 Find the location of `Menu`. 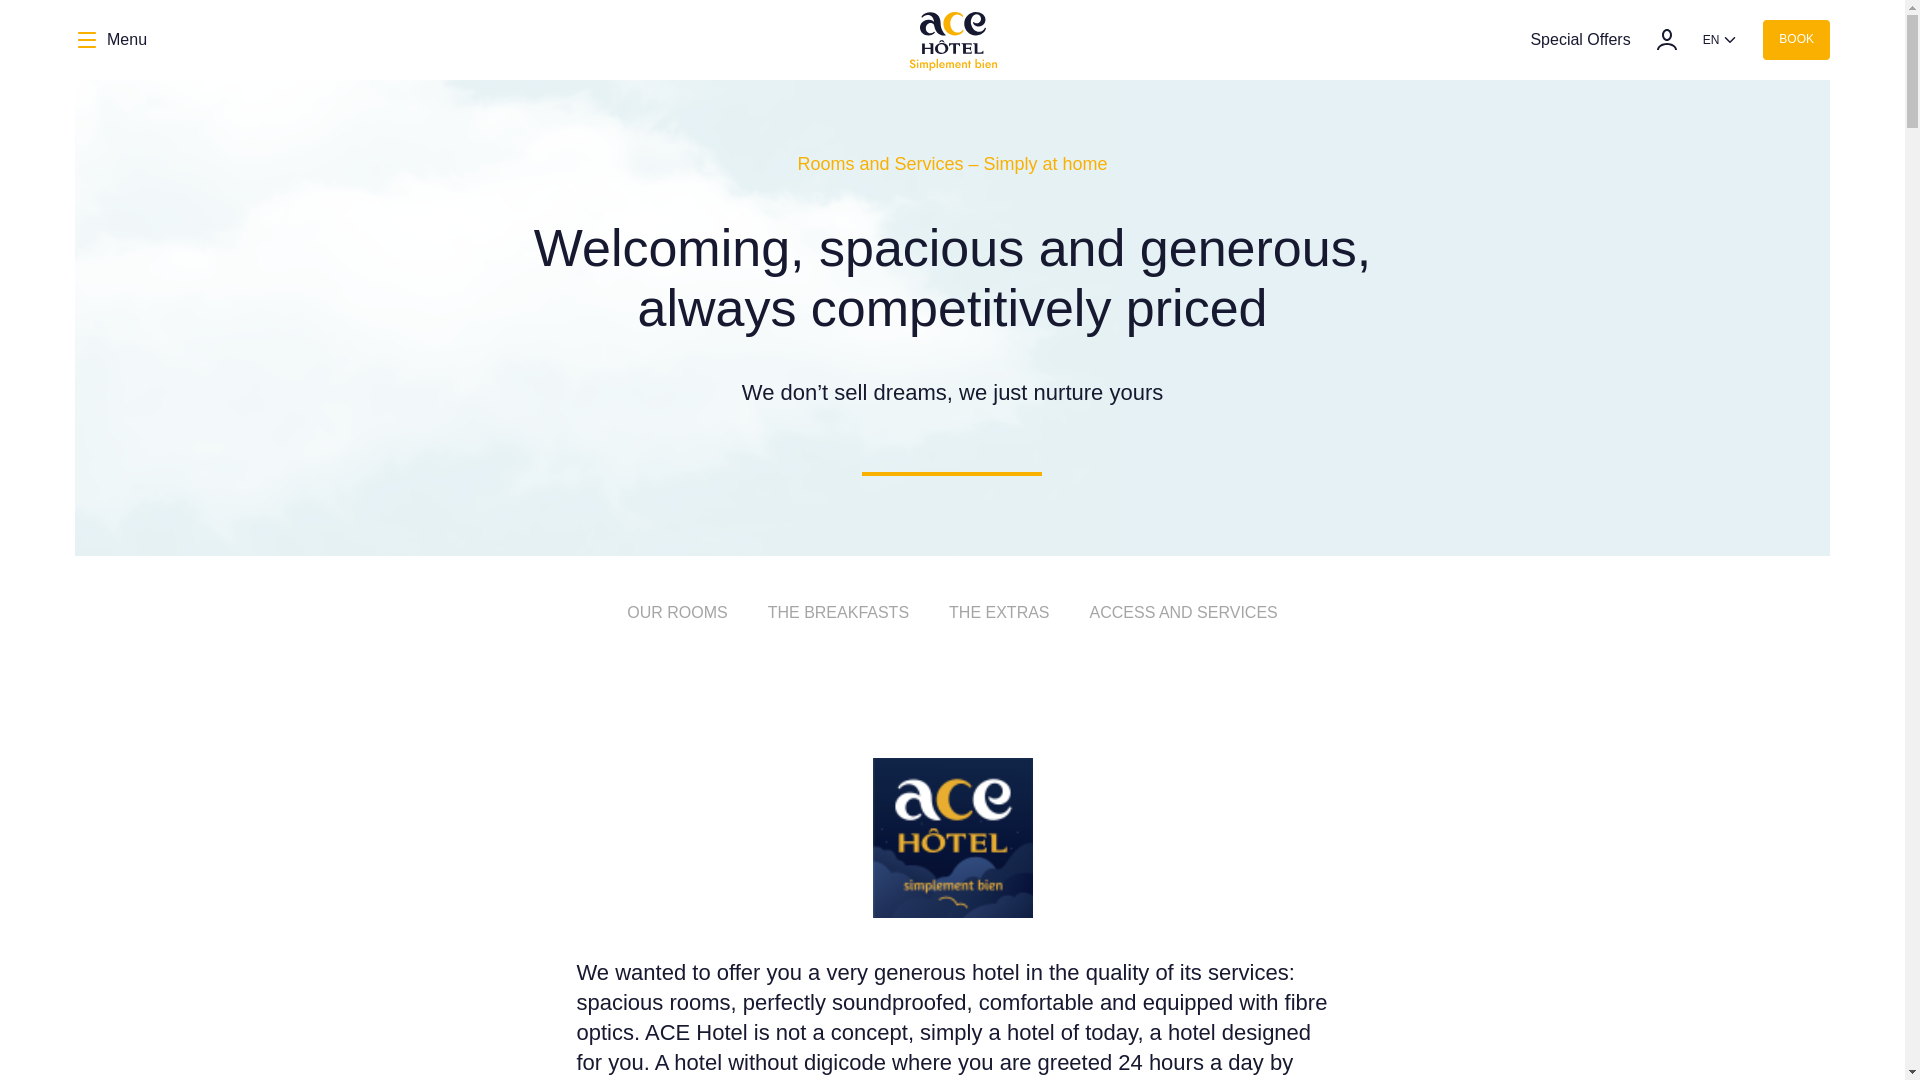

Menu is located at coordinates (110, 40).